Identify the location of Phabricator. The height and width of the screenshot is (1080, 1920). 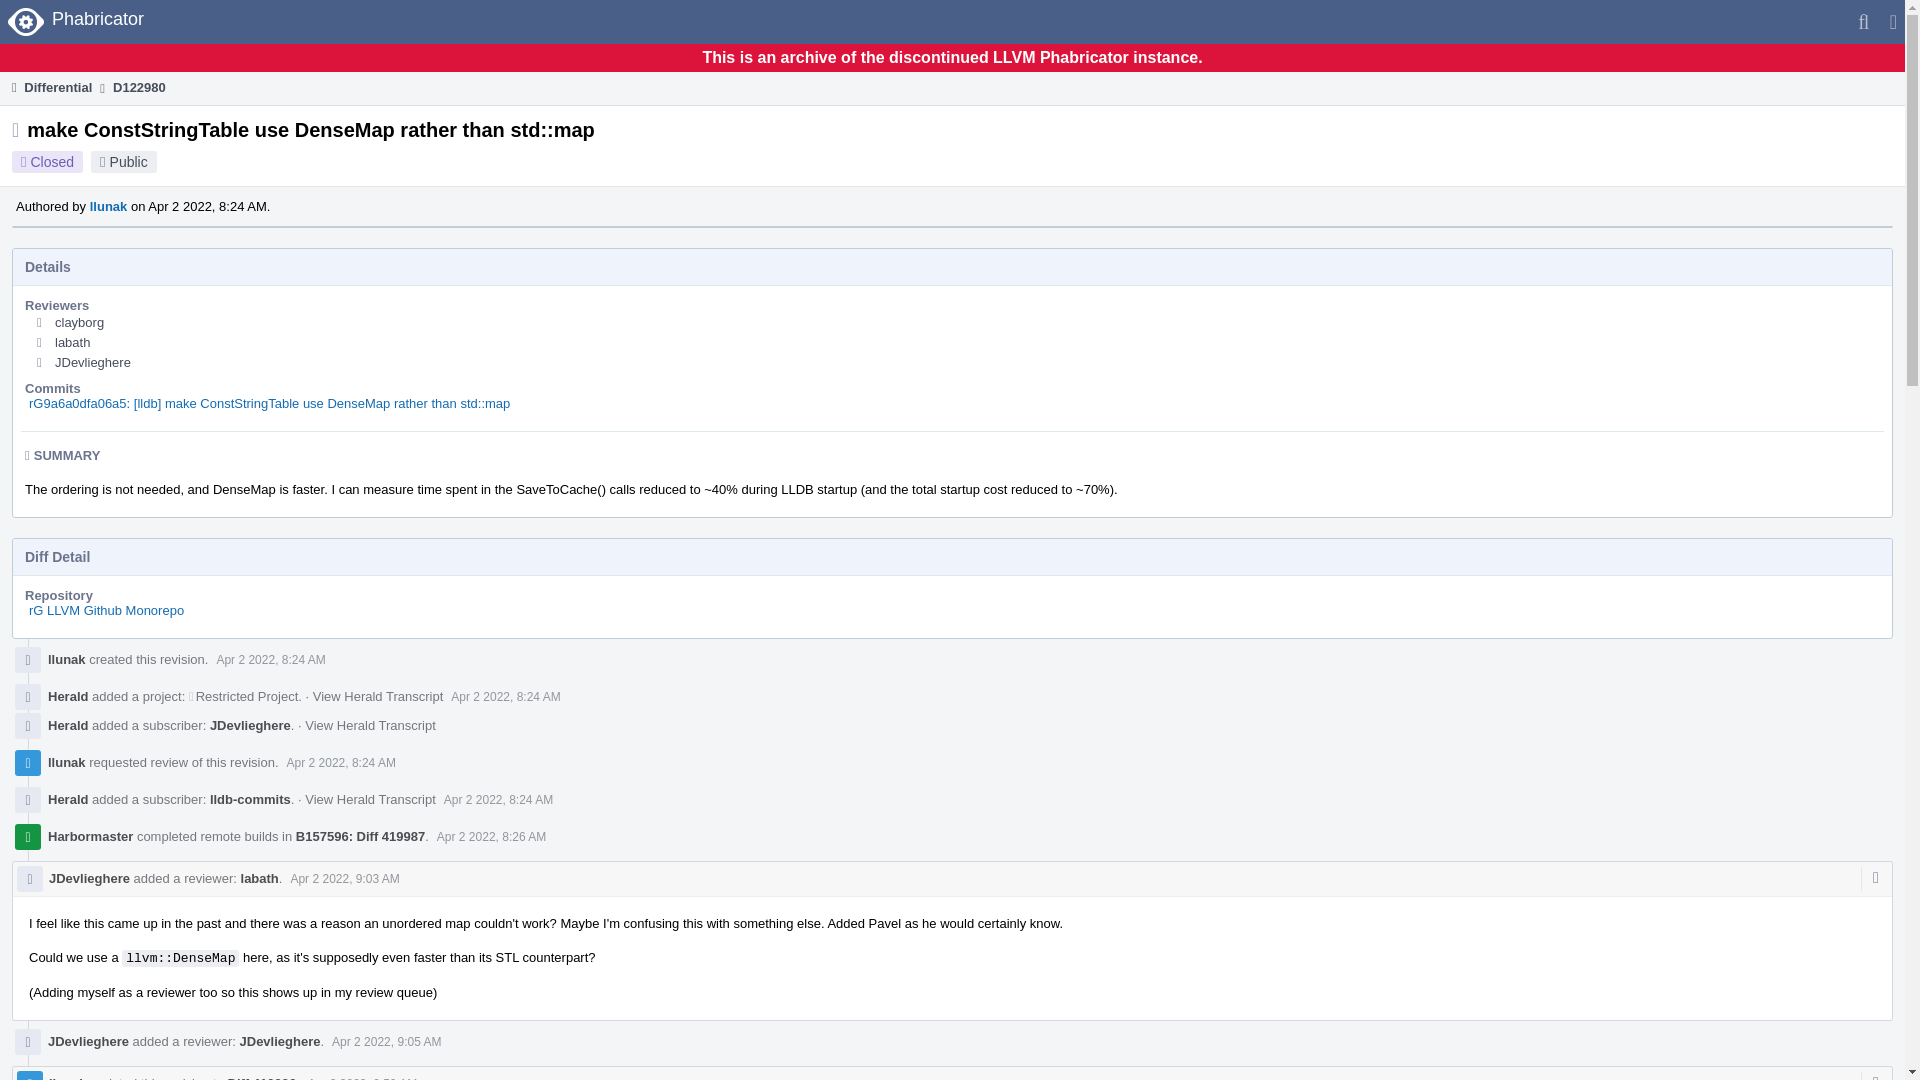
(78, 22).